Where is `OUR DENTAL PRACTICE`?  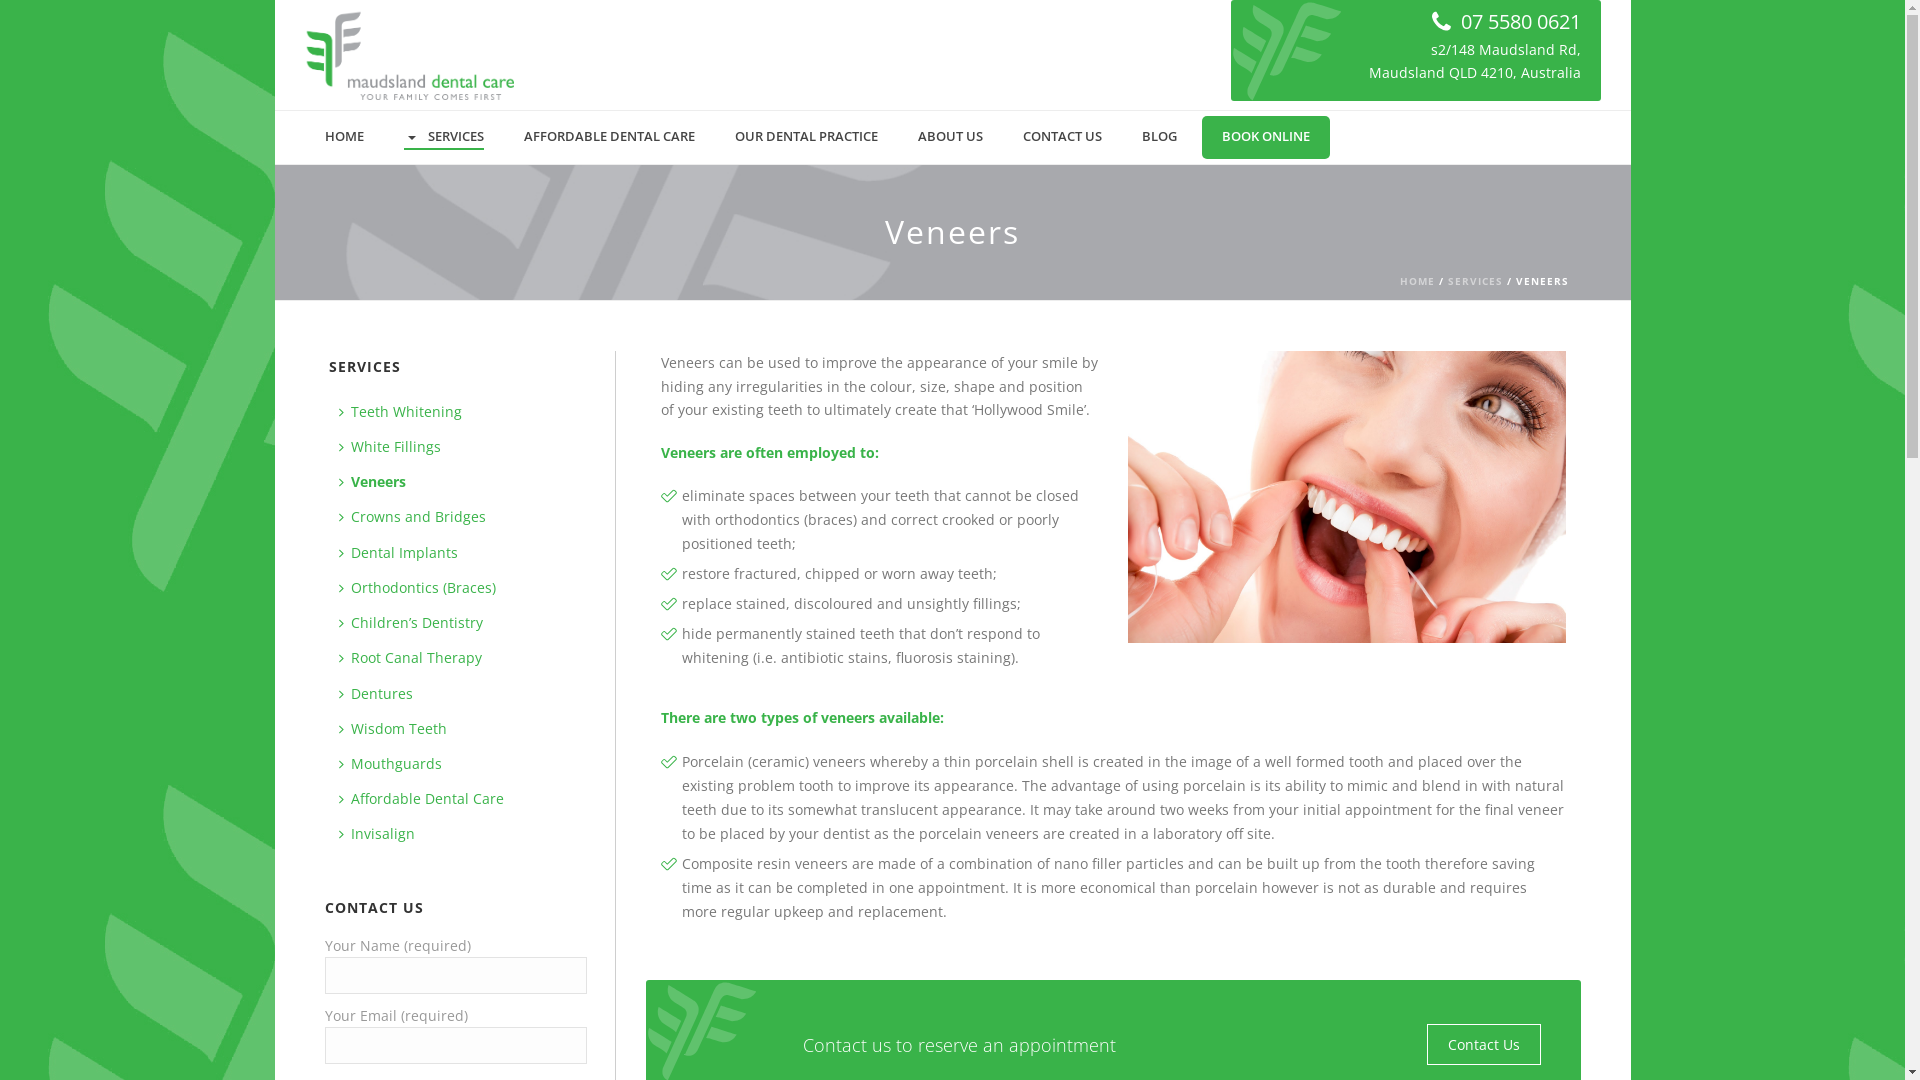 OUR DENTAL PRACTICE is located at coordinates (806, 138).